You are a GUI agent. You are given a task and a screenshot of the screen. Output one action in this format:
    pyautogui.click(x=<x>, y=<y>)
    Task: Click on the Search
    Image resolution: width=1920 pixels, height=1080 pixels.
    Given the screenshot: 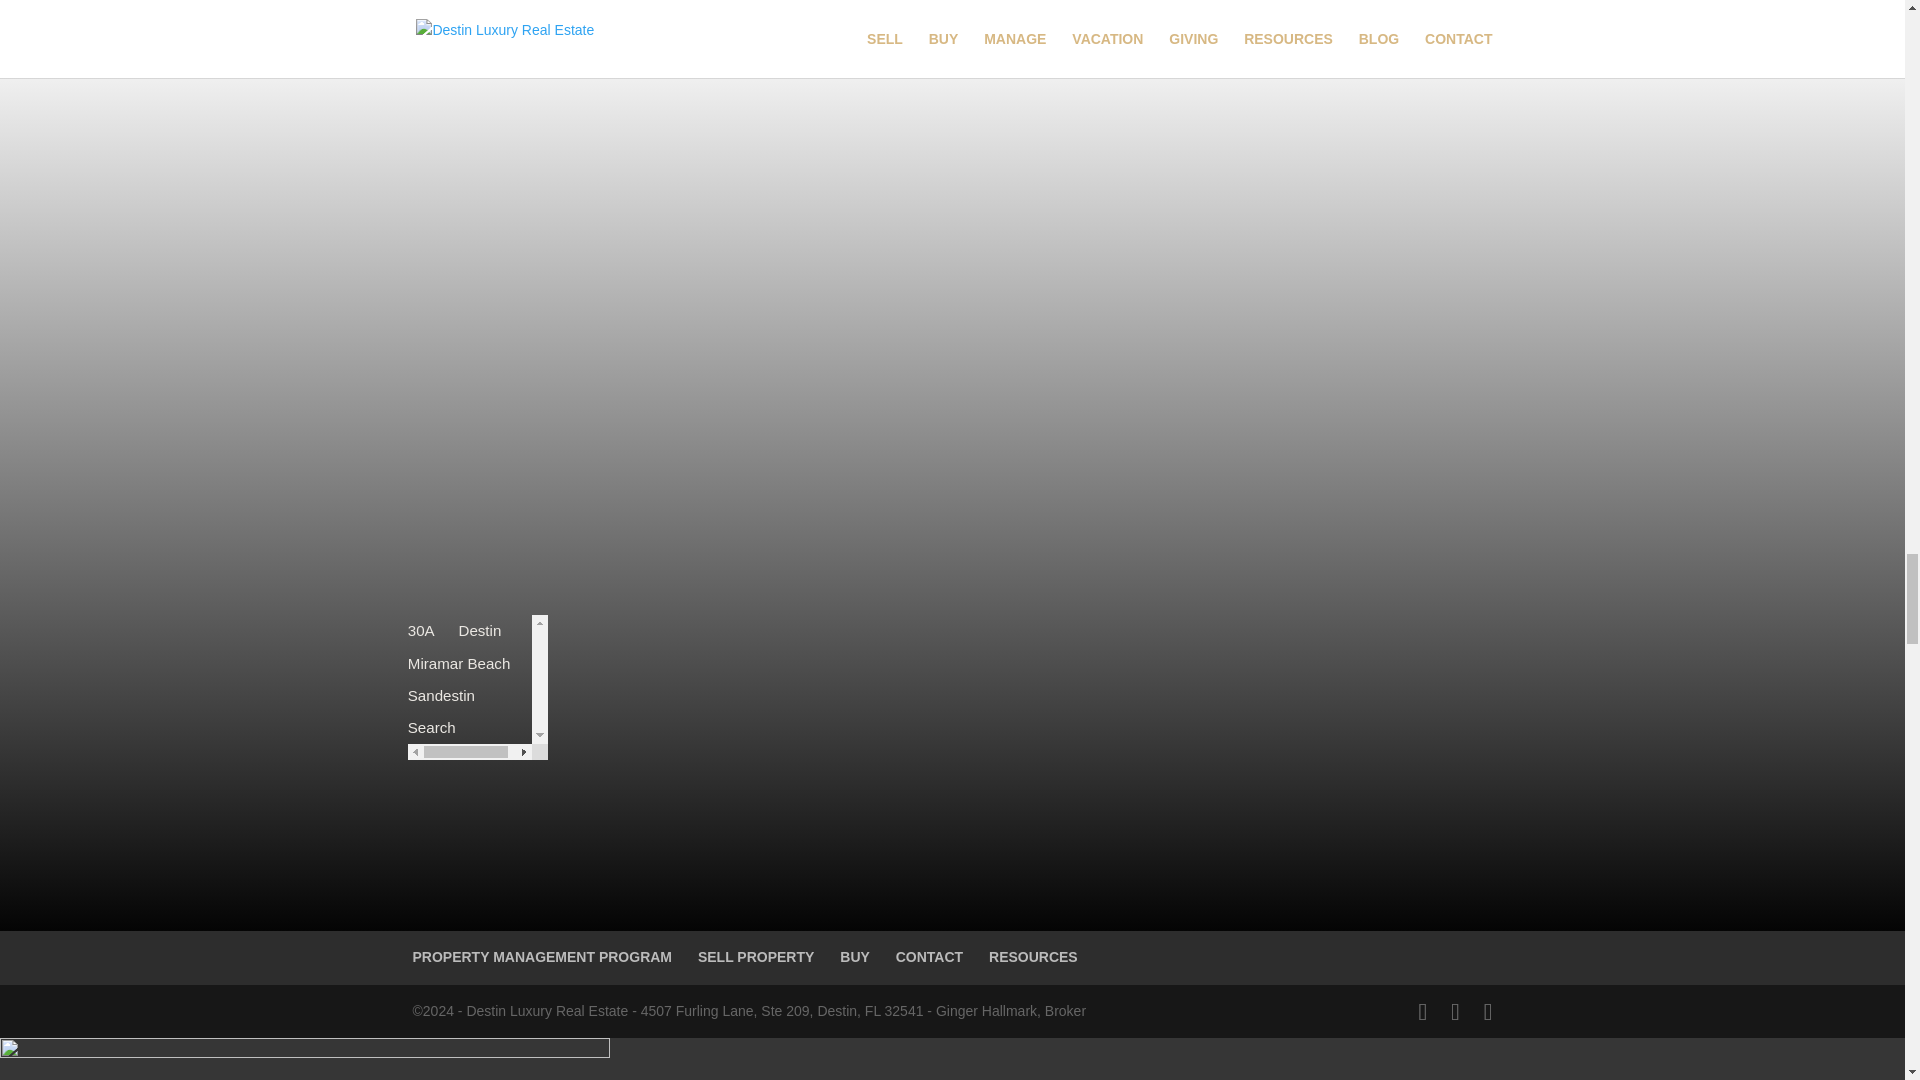 What is the action you would take?
    pyautogui.click(x=429, y=730)
    